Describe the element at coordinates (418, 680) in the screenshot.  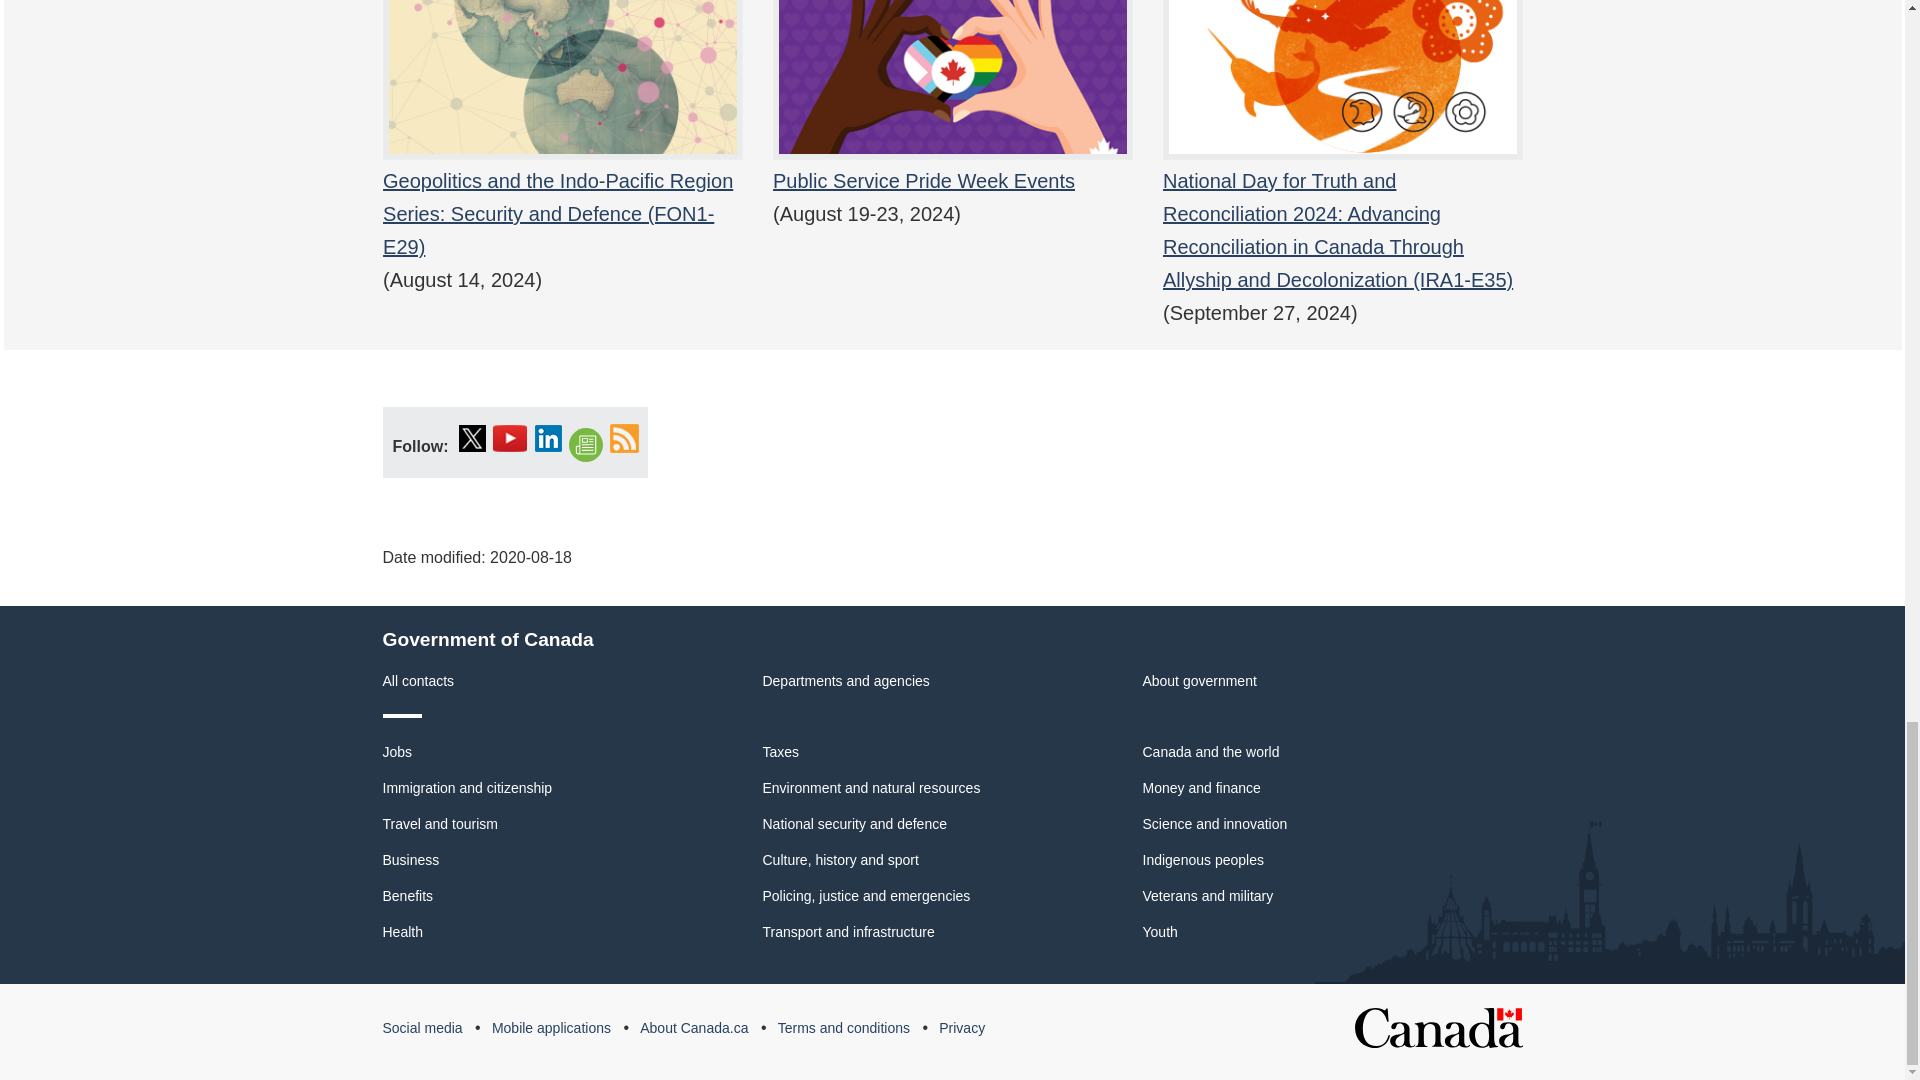
I see `All contacts` at that location.